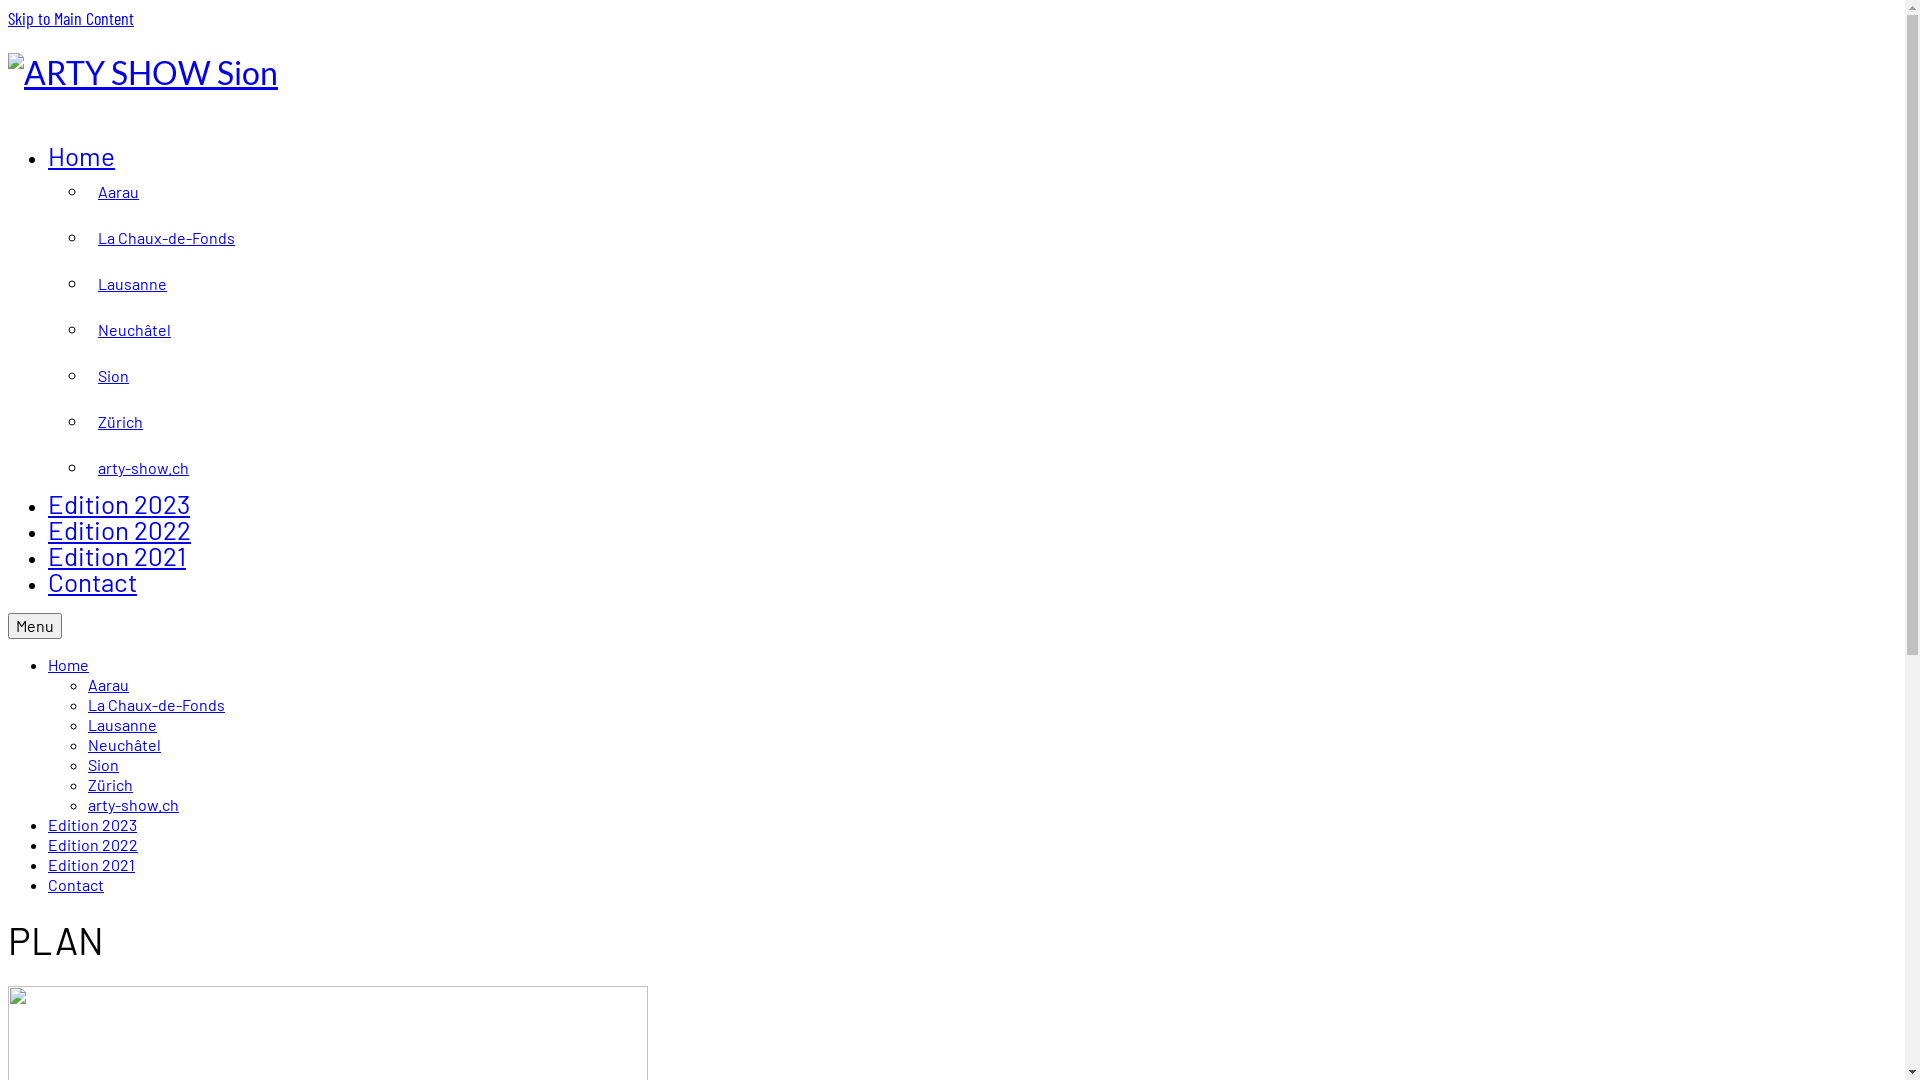  What do you see at coordinates (104, 764) in the screenshot?
I see `Sion` at bounding box center [104, 764].